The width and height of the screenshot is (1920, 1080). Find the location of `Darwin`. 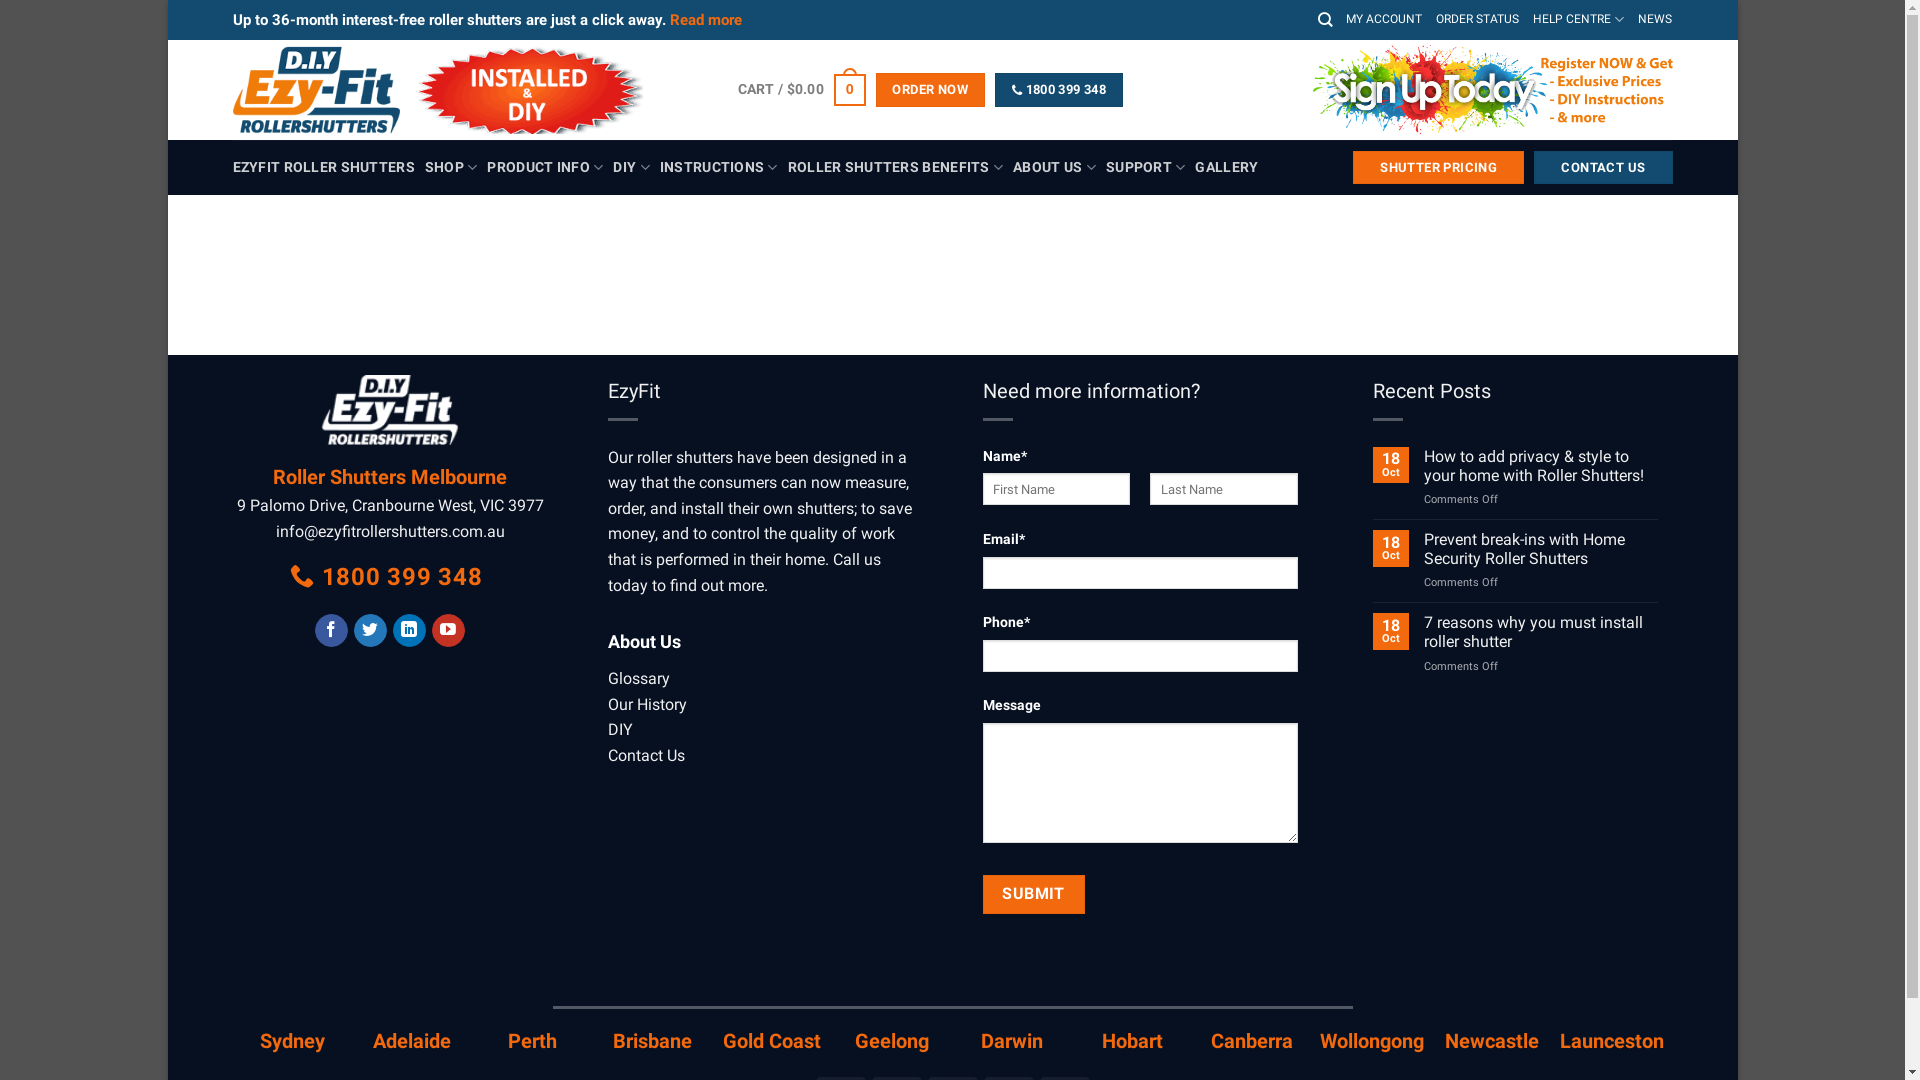

Darwin is located at coordinates (1012, 1041).